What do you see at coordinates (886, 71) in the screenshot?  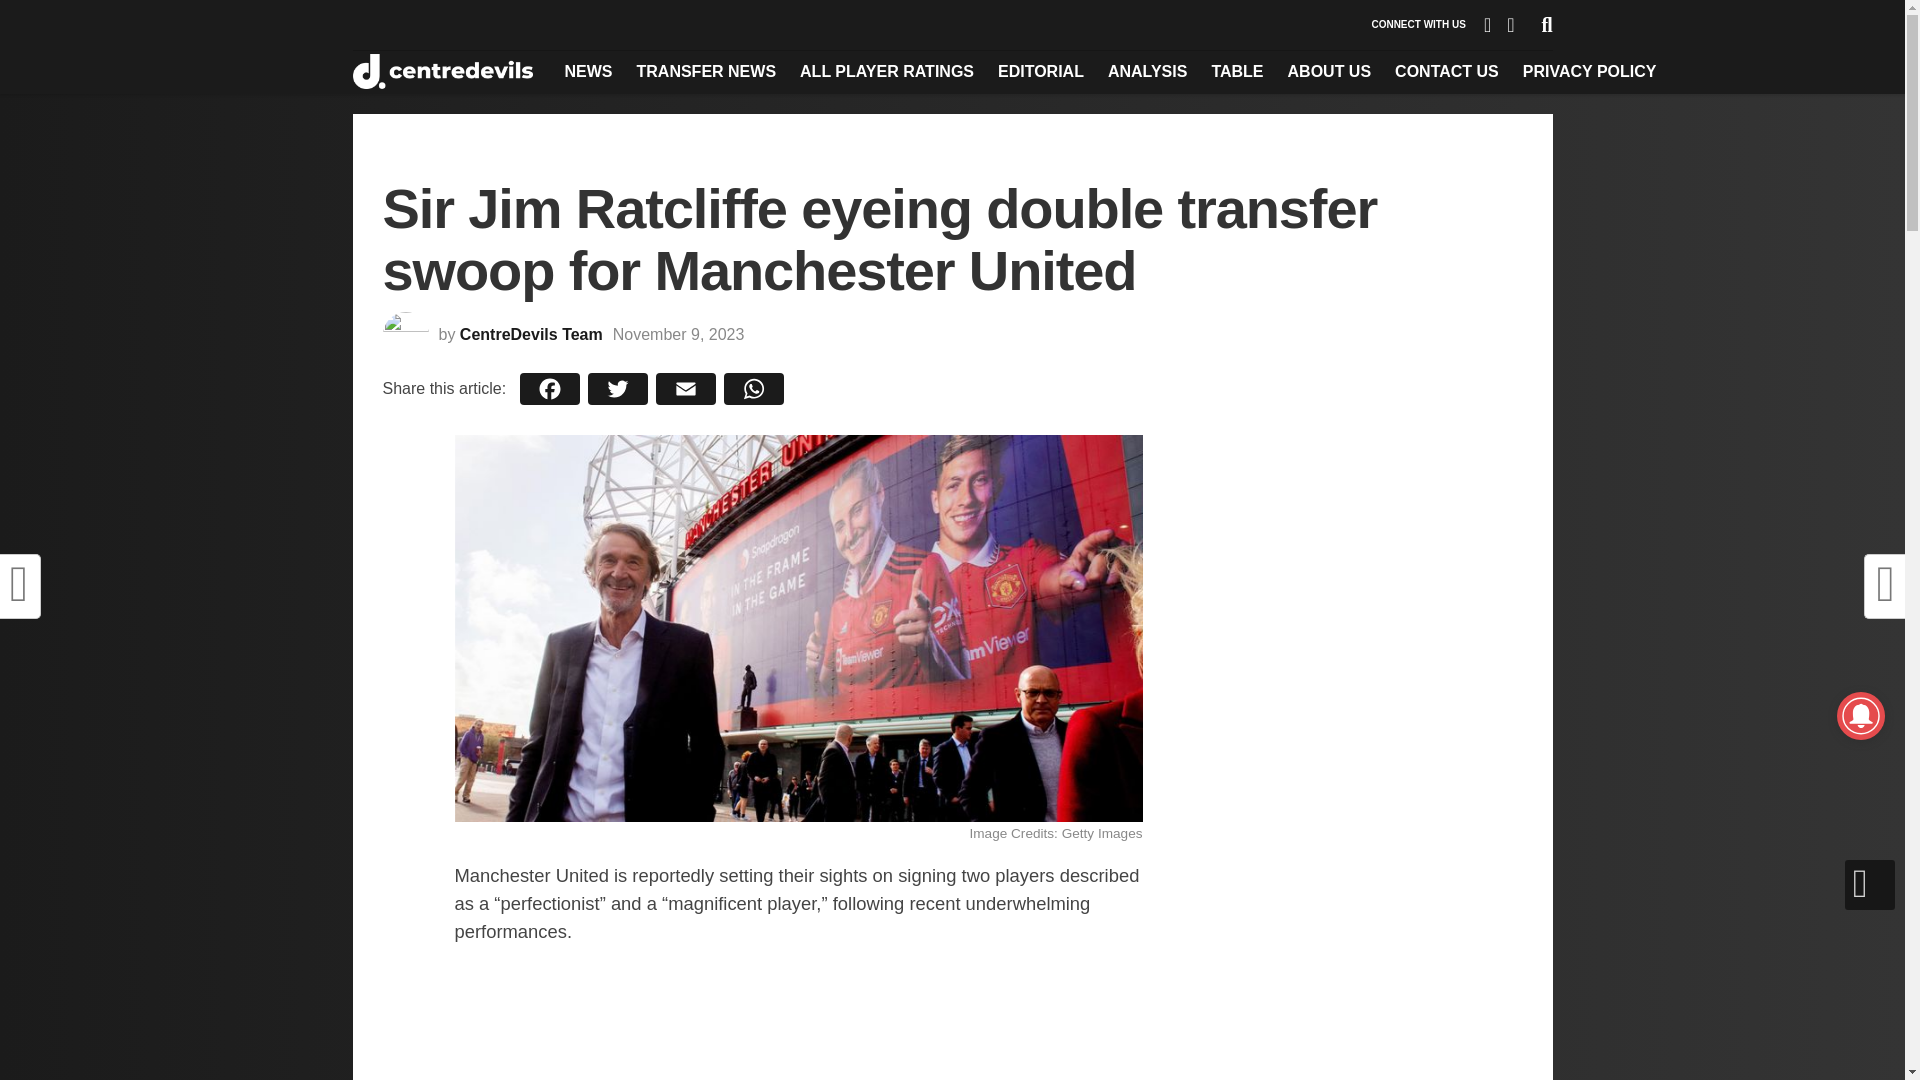 I see `ALL PLAYER RATINGS` at bounding box center [886, 71].